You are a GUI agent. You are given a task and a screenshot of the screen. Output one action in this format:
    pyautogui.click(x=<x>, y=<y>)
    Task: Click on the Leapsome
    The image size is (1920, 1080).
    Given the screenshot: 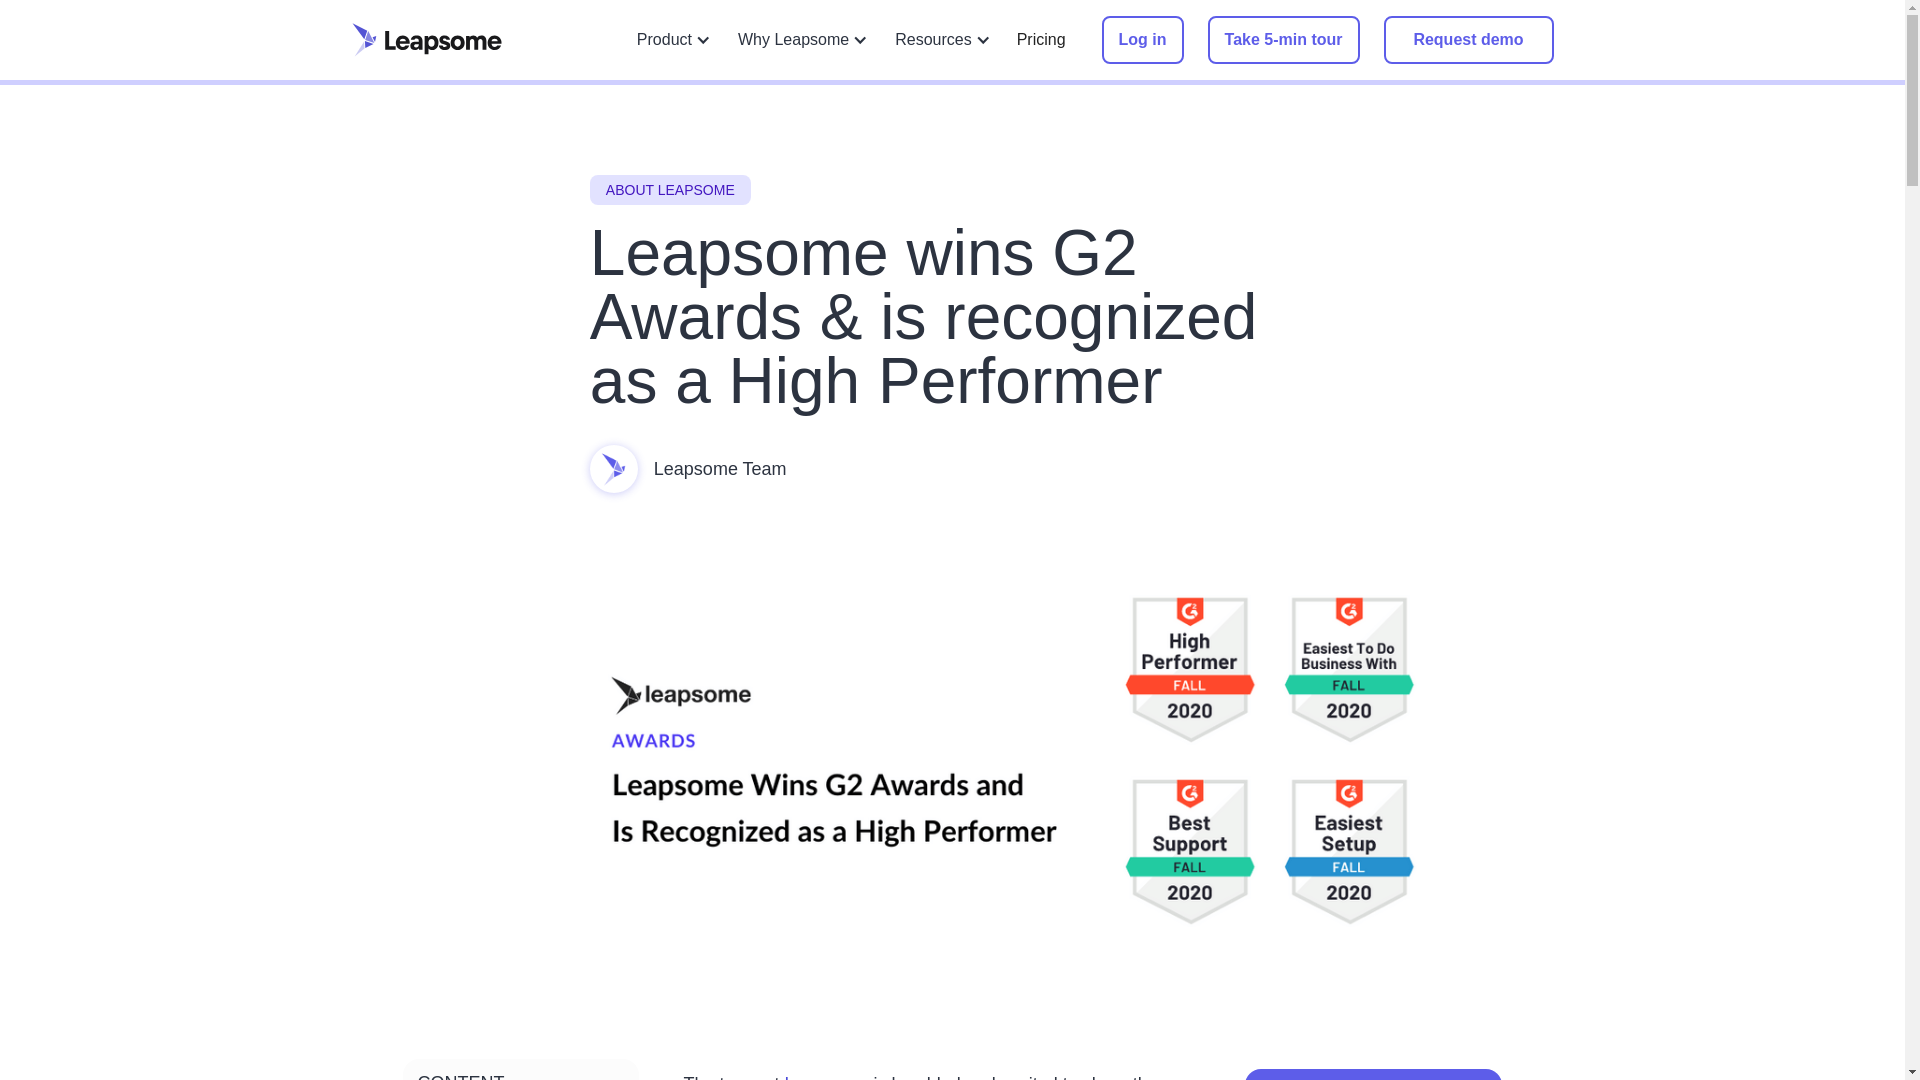 What is the action you would take?
    pyautogui.click(x=827, y=1076)
    